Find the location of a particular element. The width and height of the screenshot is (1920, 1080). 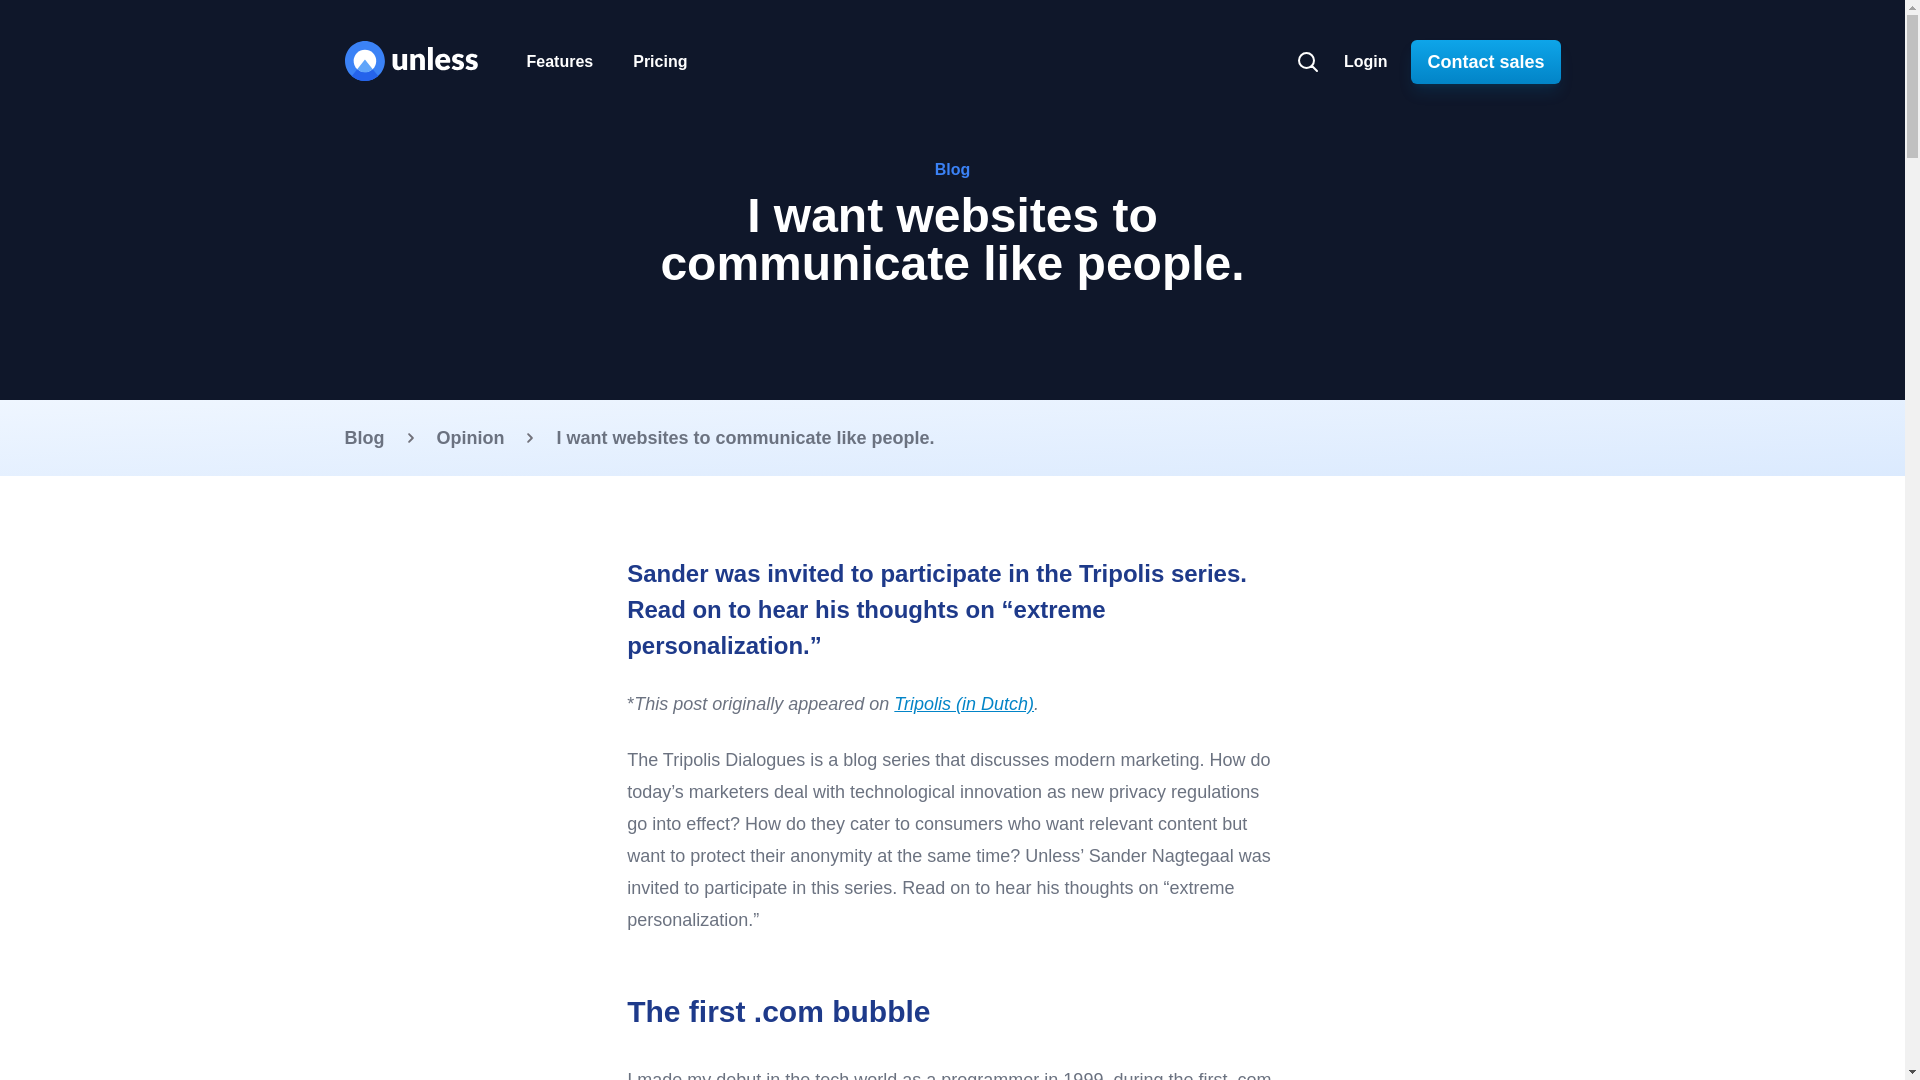

Opinion is located at coordinates (469, 438).